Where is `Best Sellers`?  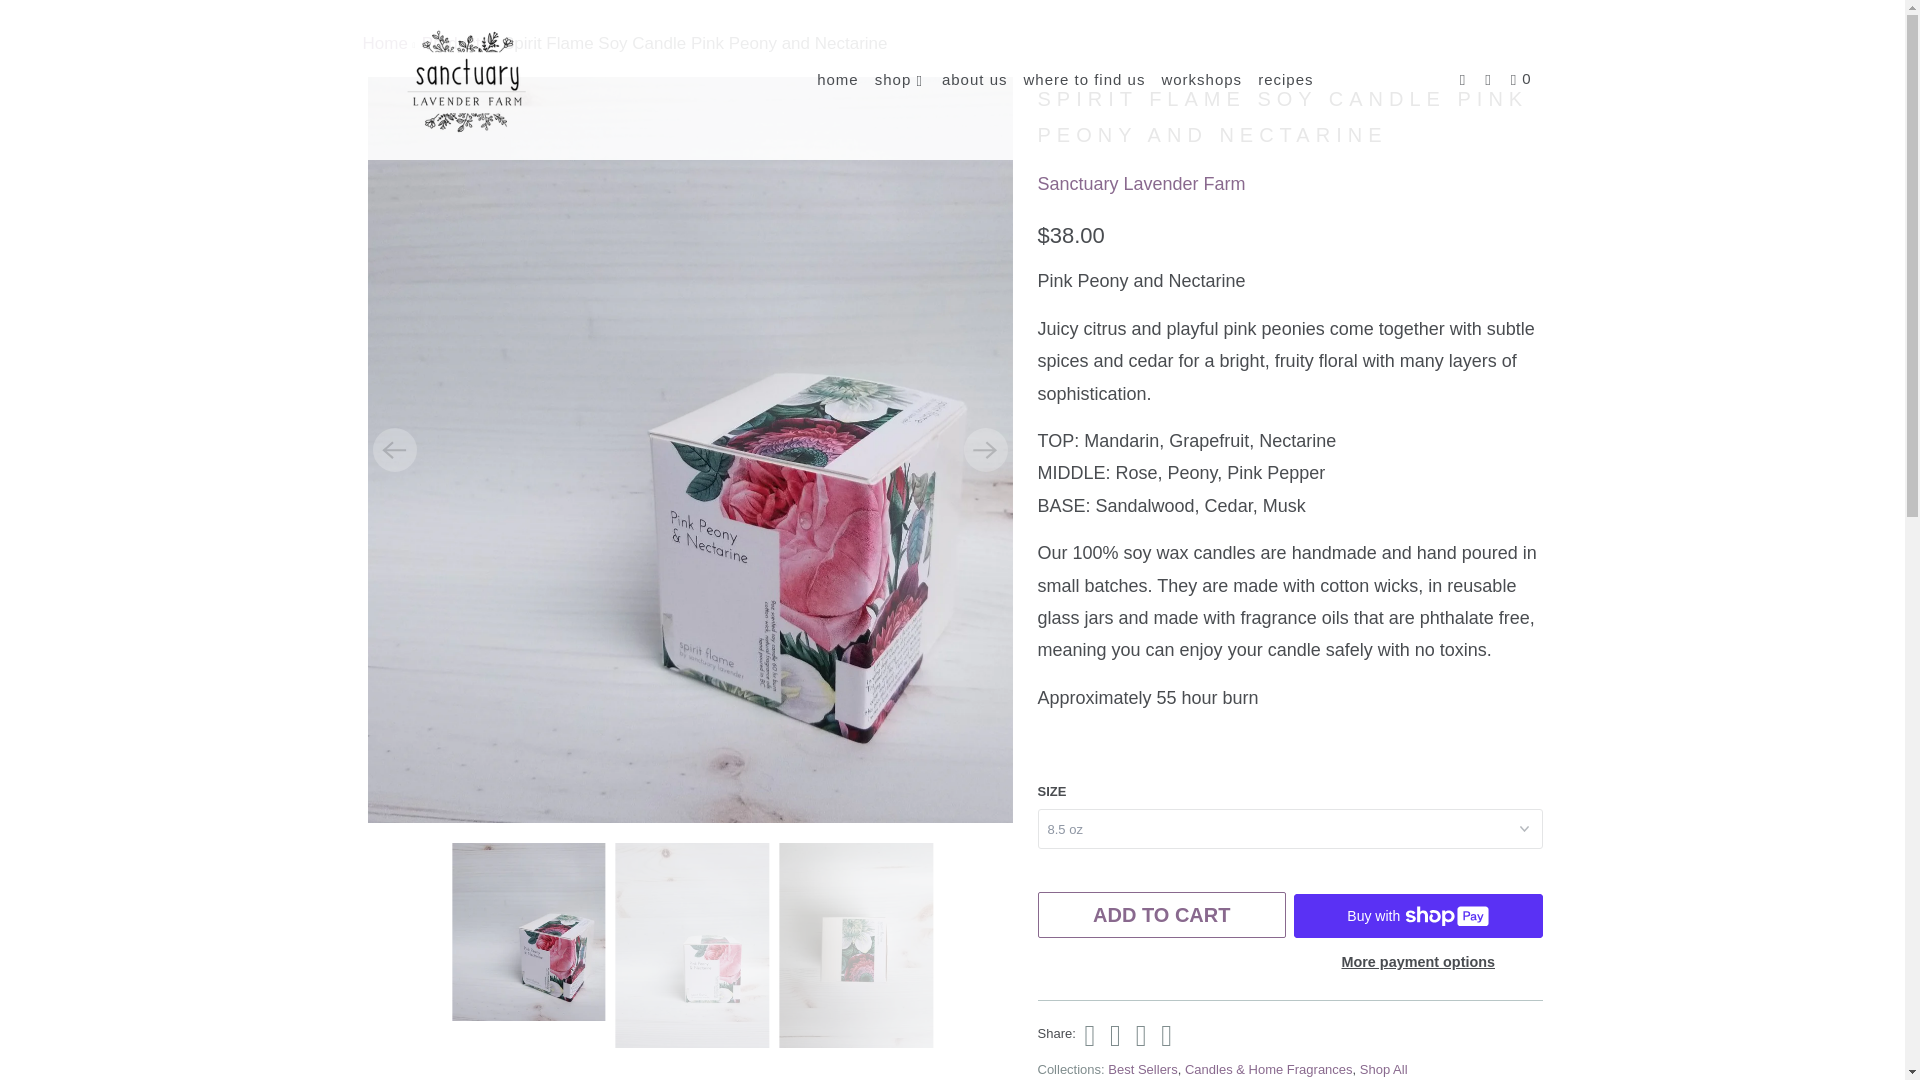
Best Sellers is located at coordinates (1142, 1068).